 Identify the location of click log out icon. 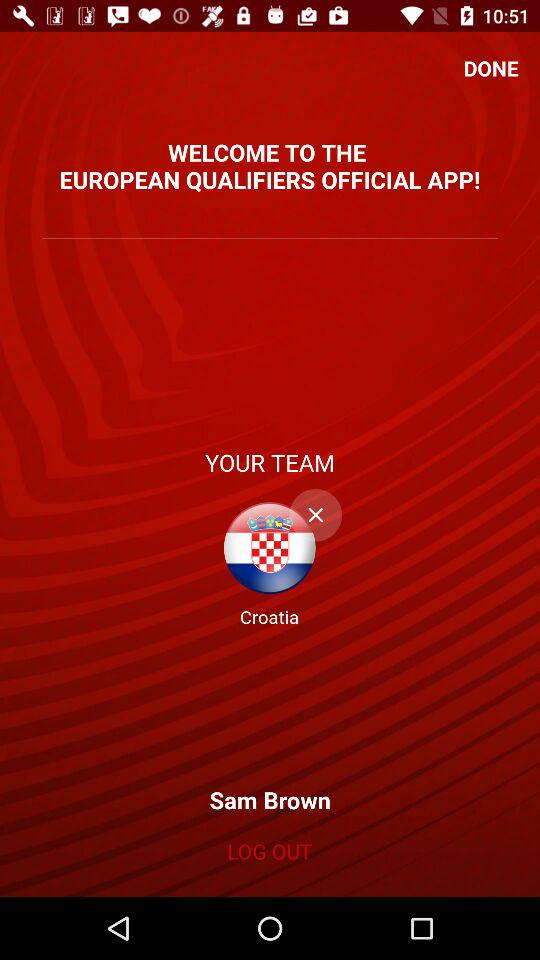
(269, 851).